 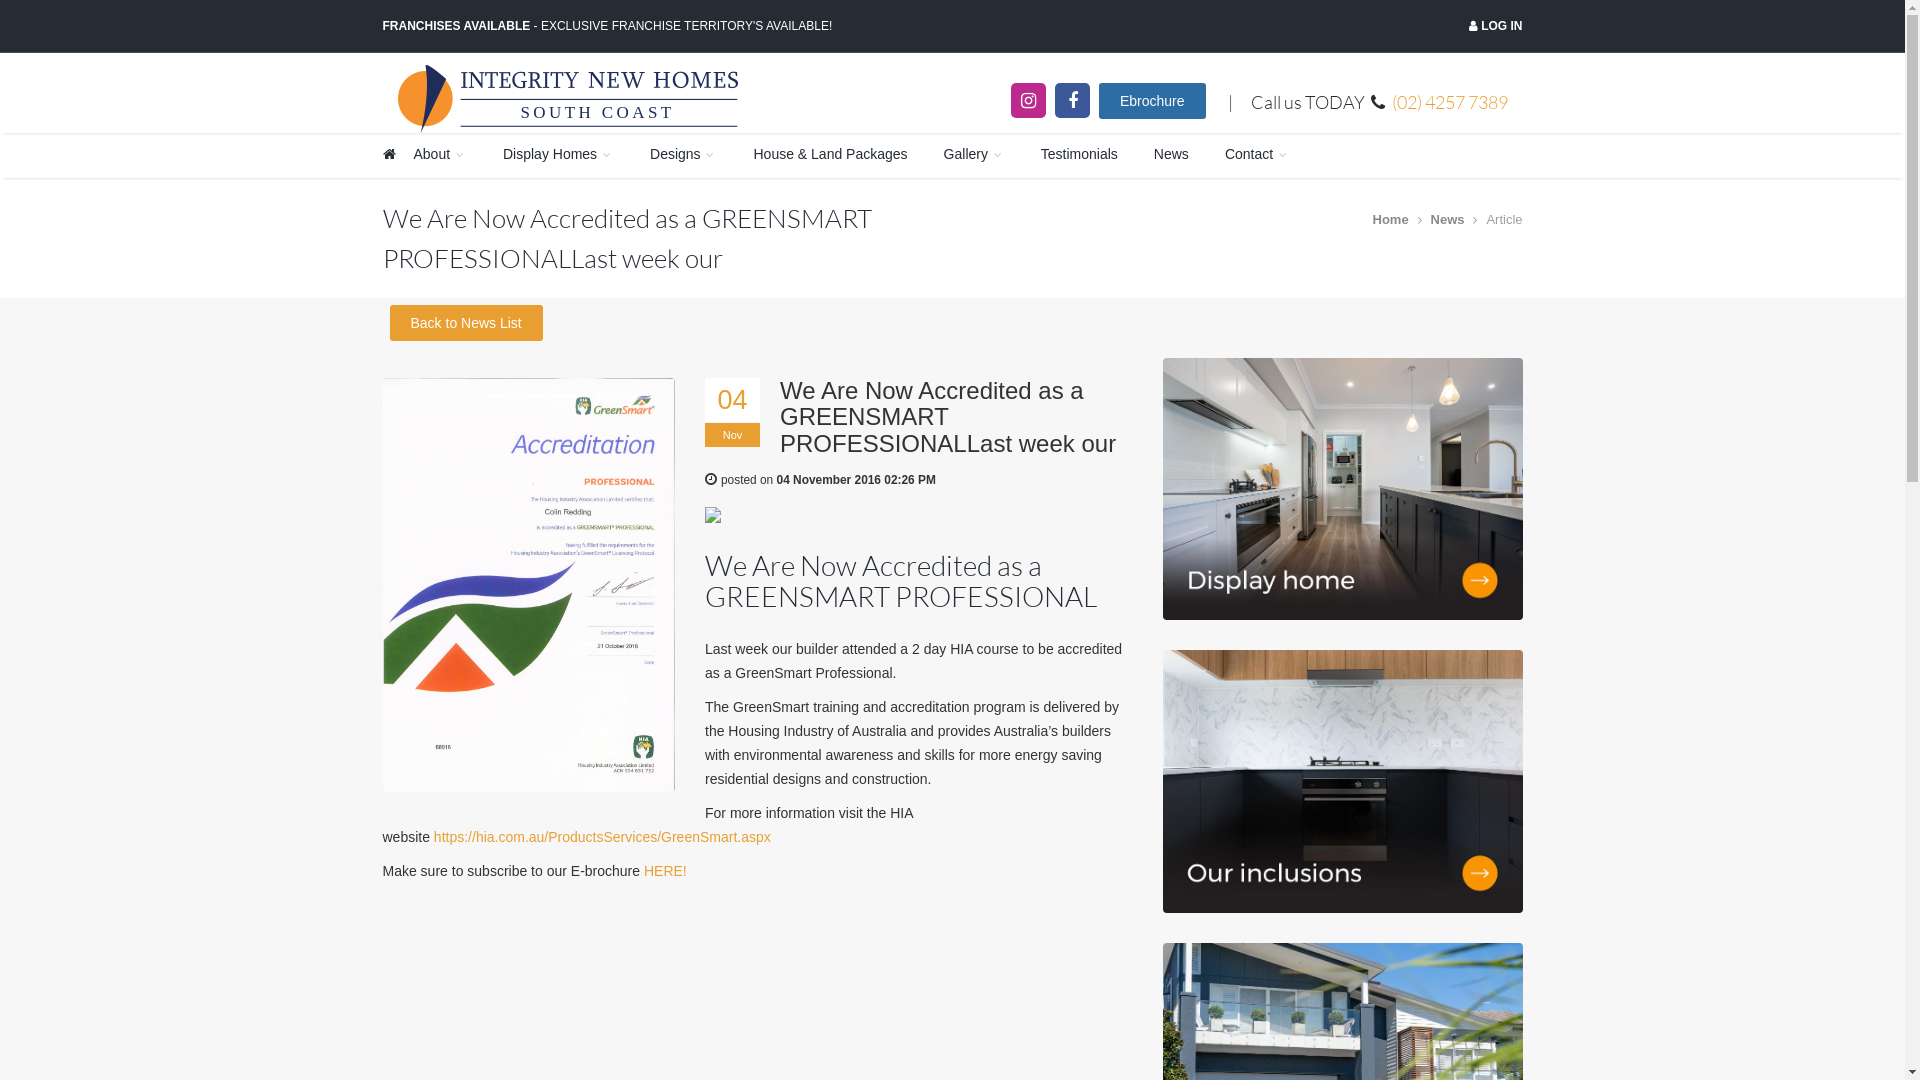 What do you see at coordinates (1450, 102) in the screenshot?
I see `(02) 4257 7389` at bounding box center [1450, 102].